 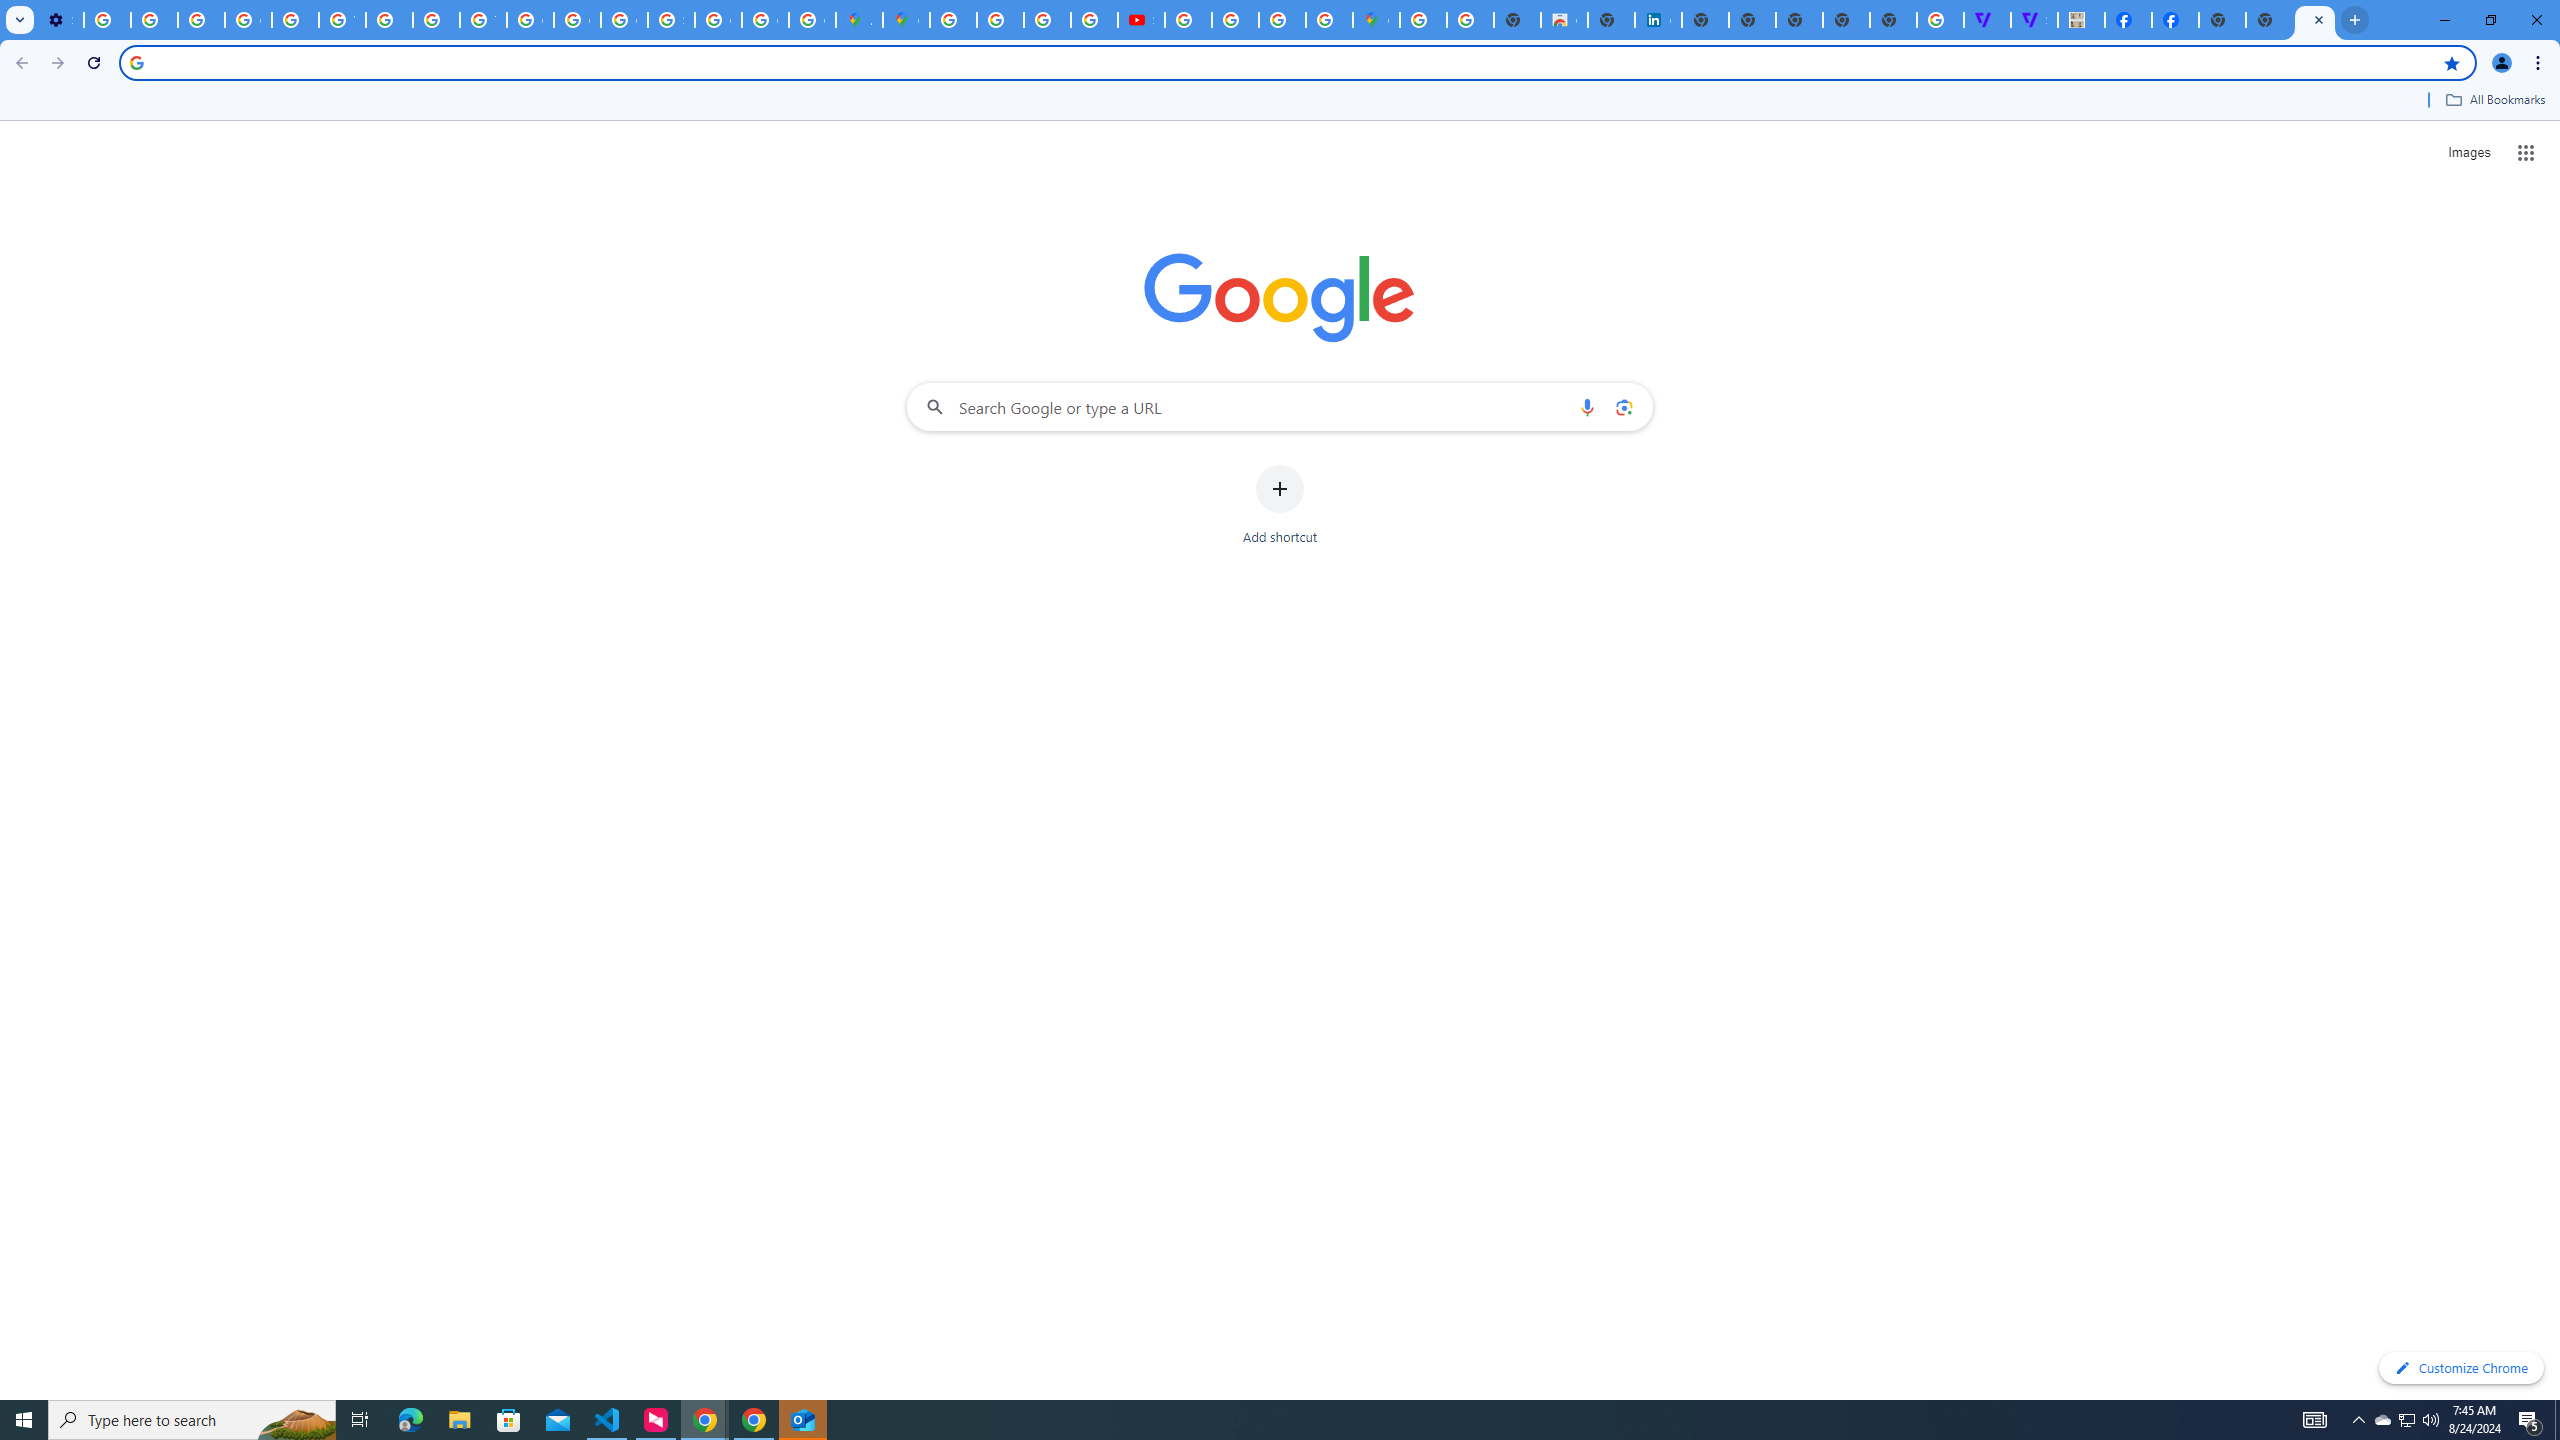 I want to click on Bookmarks, so click(x=1280, y=102).